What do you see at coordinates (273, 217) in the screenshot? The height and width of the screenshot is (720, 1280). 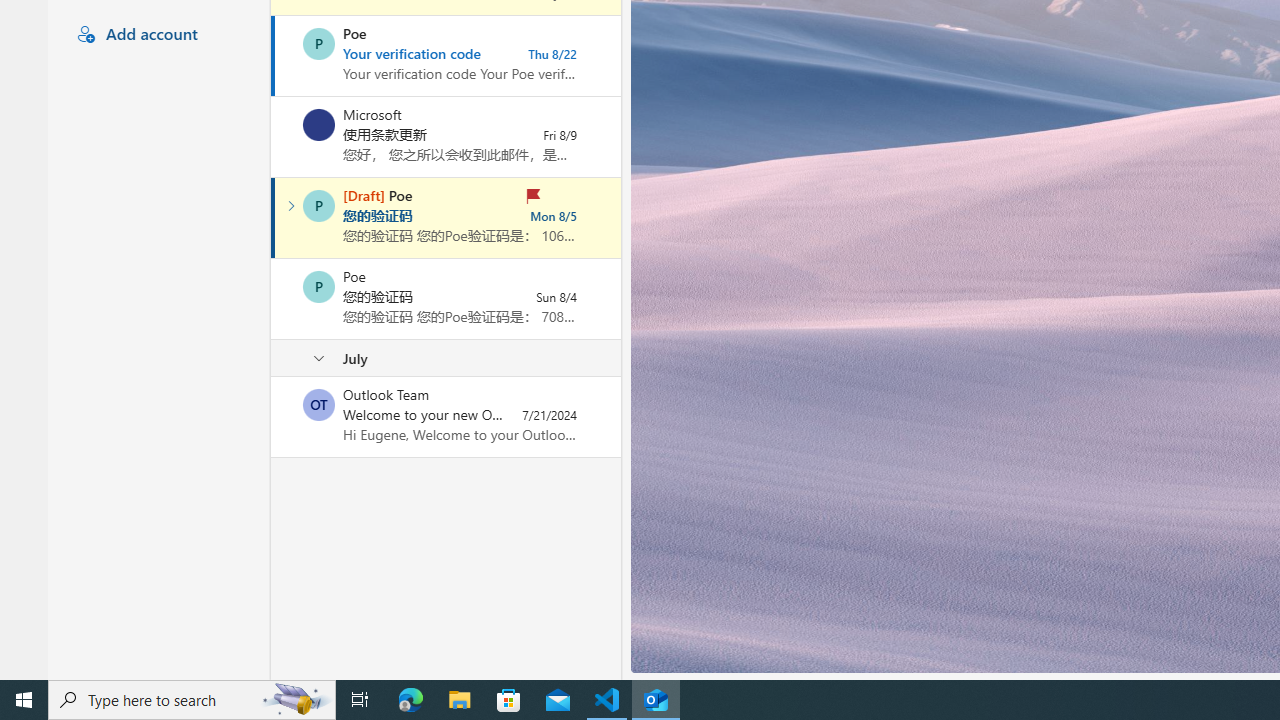 I see `Mark as read` at bounding box center [273, 217].